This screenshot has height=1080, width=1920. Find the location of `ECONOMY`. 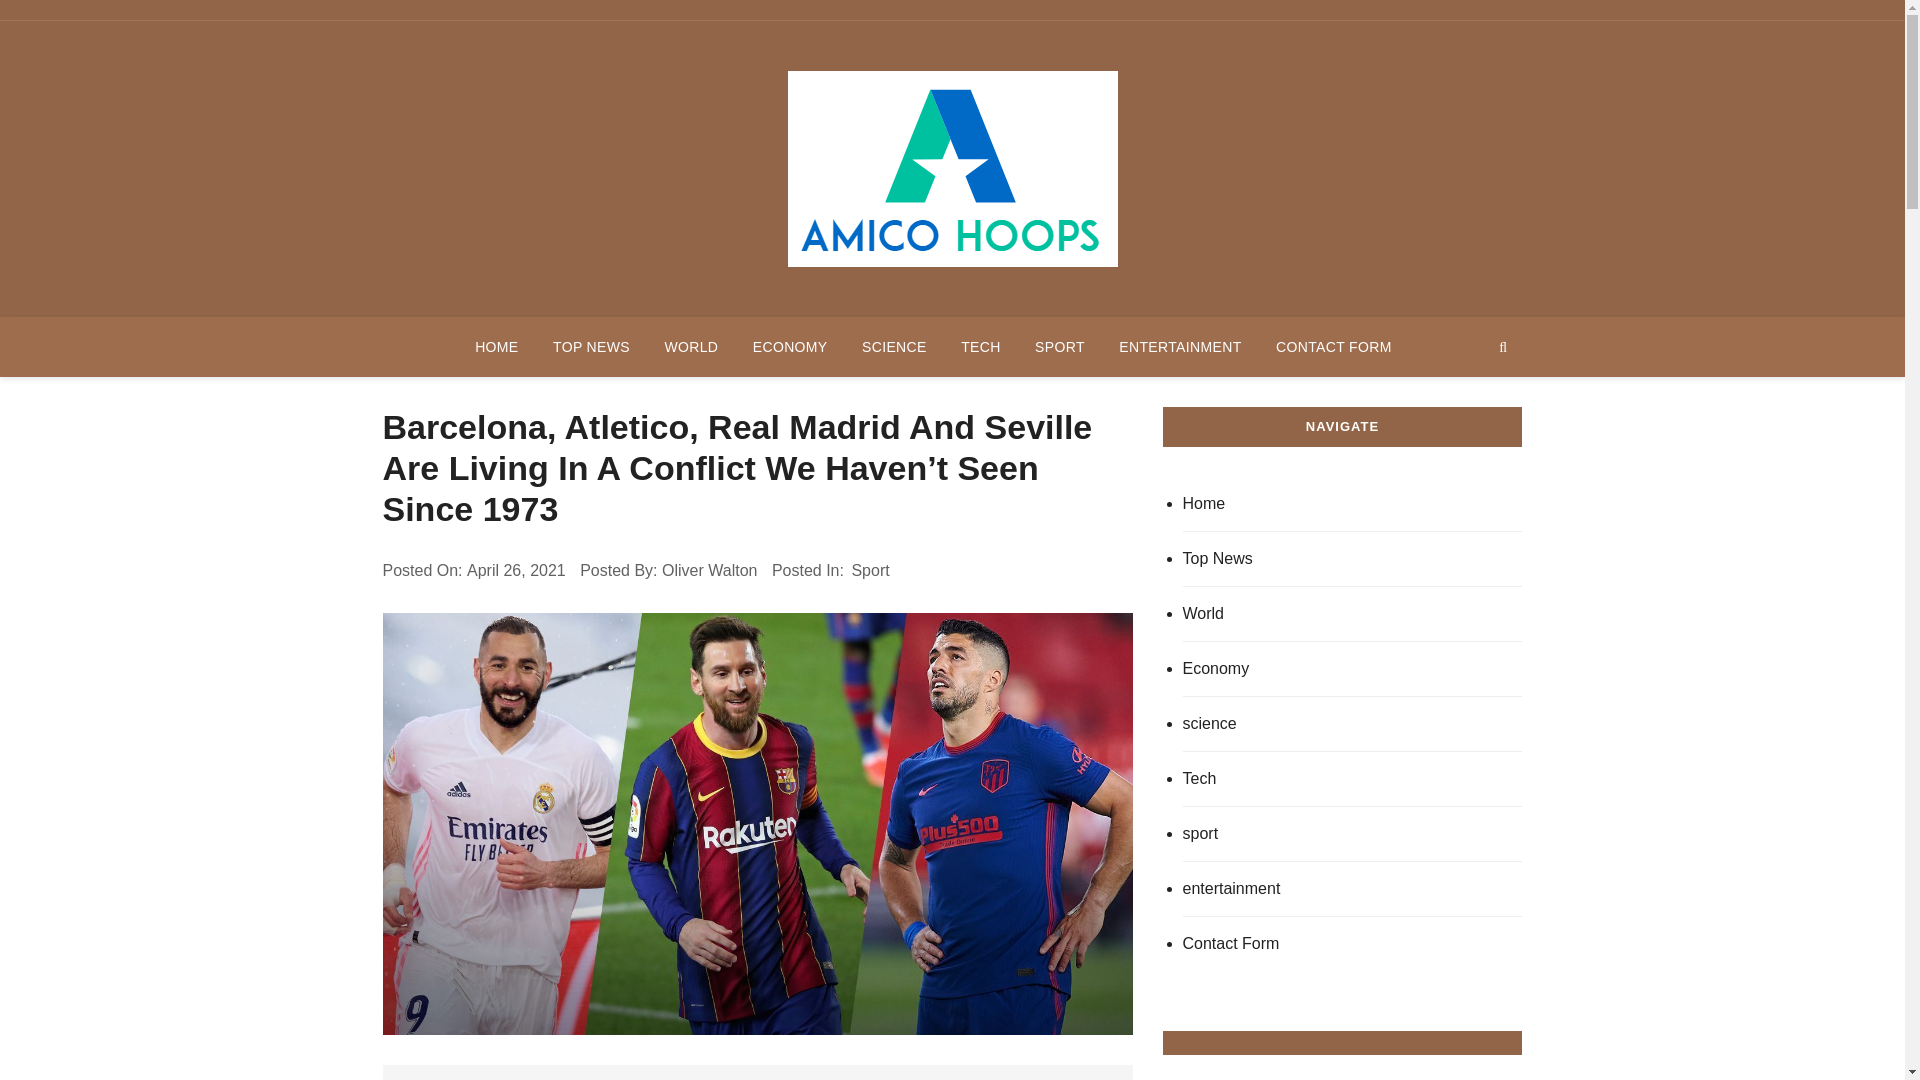

ECONOMY is located at coordinates (790, 346).